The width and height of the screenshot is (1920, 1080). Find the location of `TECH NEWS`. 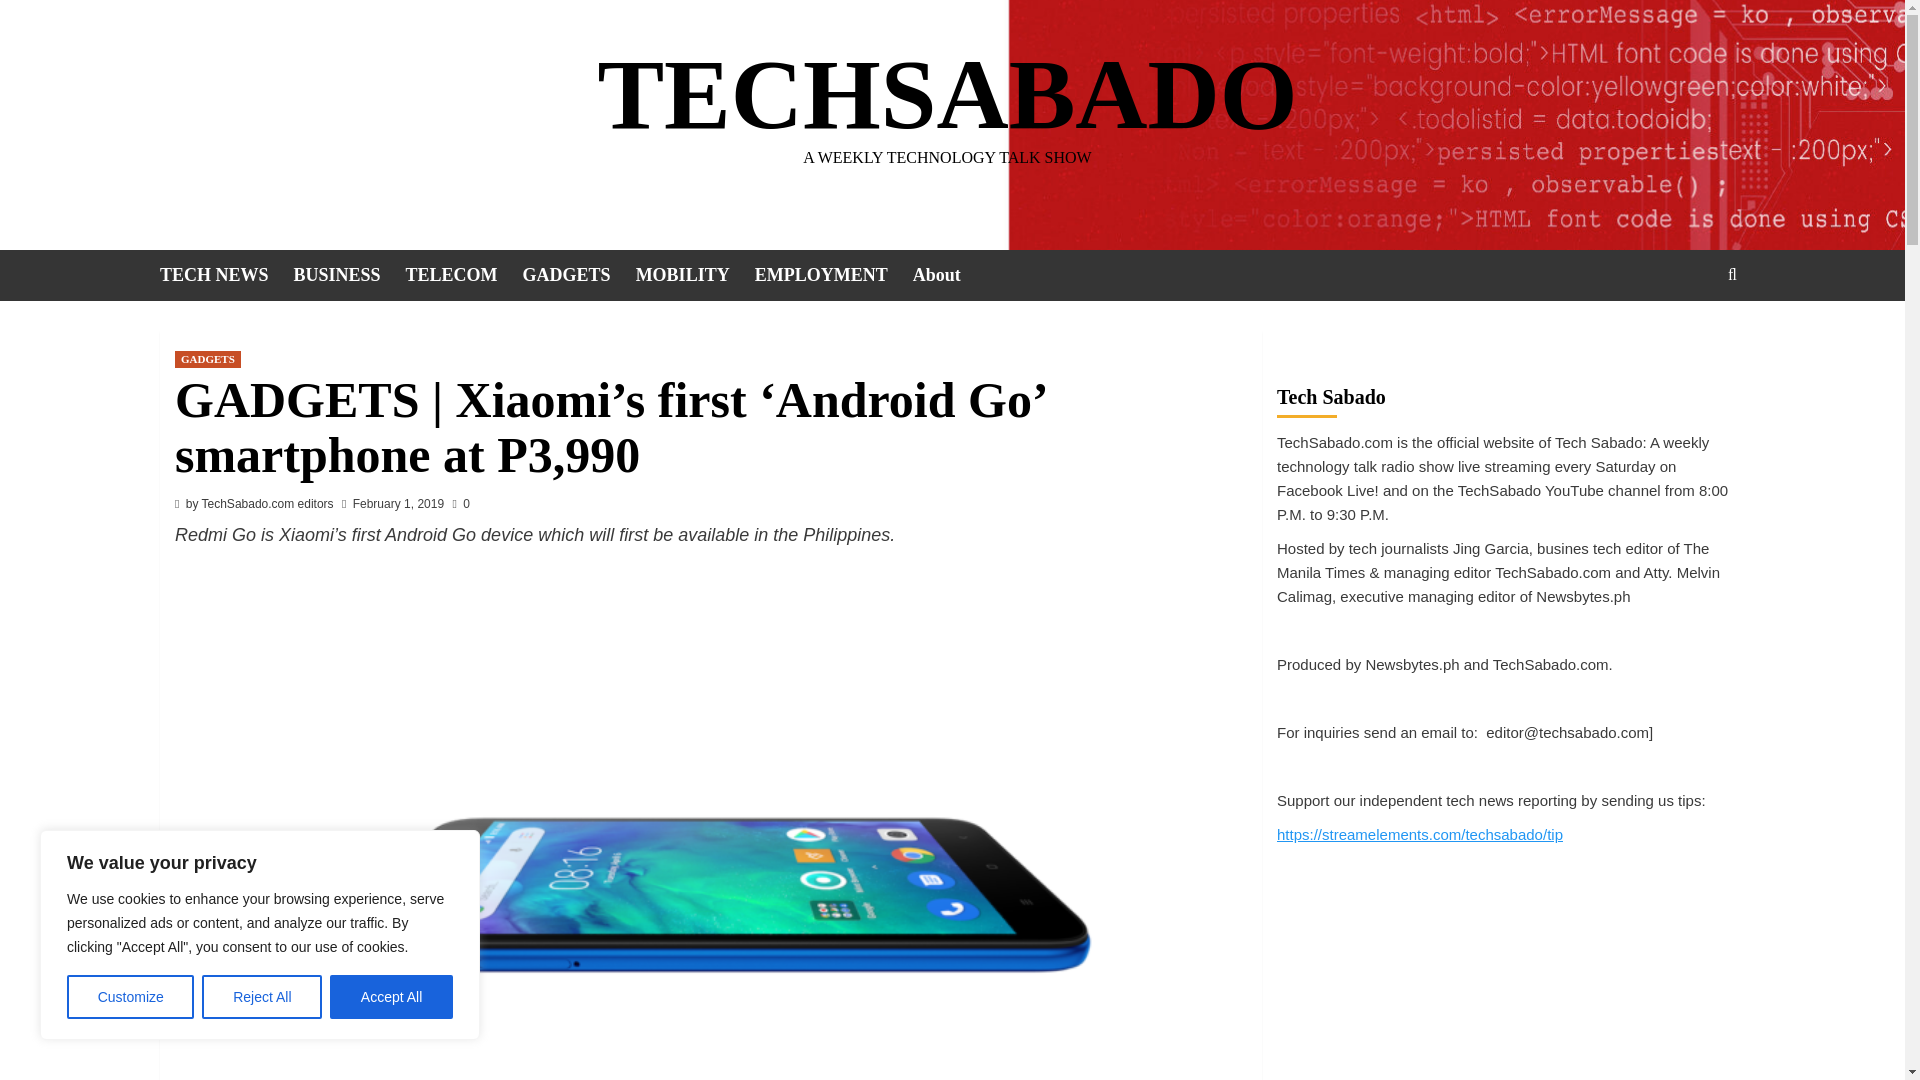

TECH NEWS is located at coordinates (226, 275).